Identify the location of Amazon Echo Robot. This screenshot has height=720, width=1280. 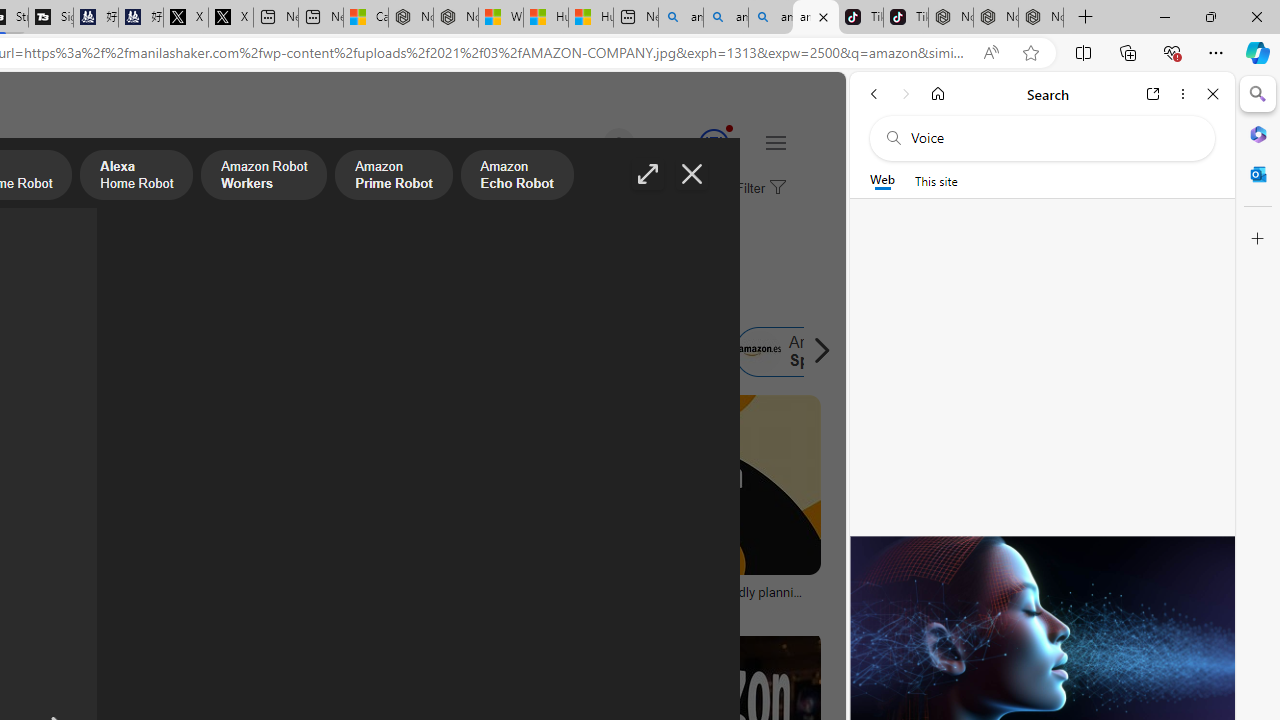
(516, 177).